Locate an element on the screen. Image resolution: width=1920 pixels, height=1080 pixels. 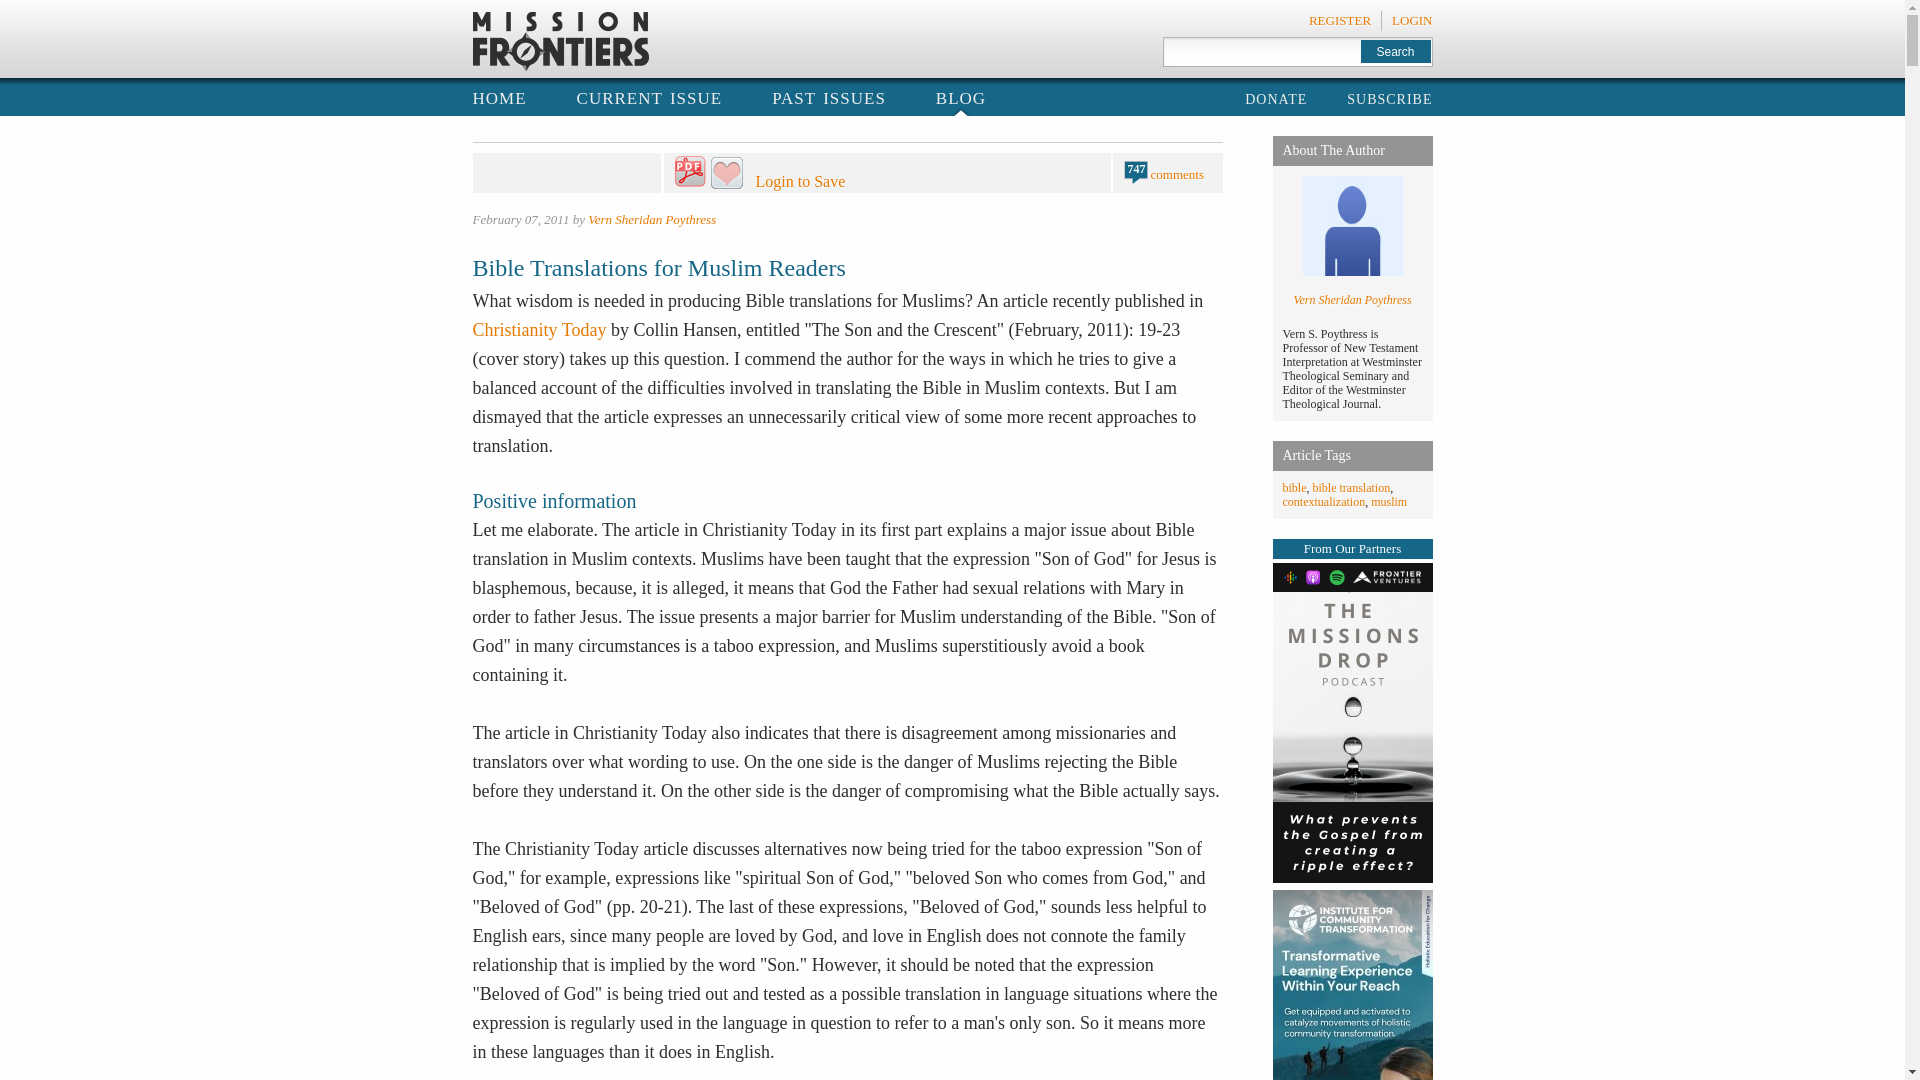
muslim is located at coordinates (1388, 501).